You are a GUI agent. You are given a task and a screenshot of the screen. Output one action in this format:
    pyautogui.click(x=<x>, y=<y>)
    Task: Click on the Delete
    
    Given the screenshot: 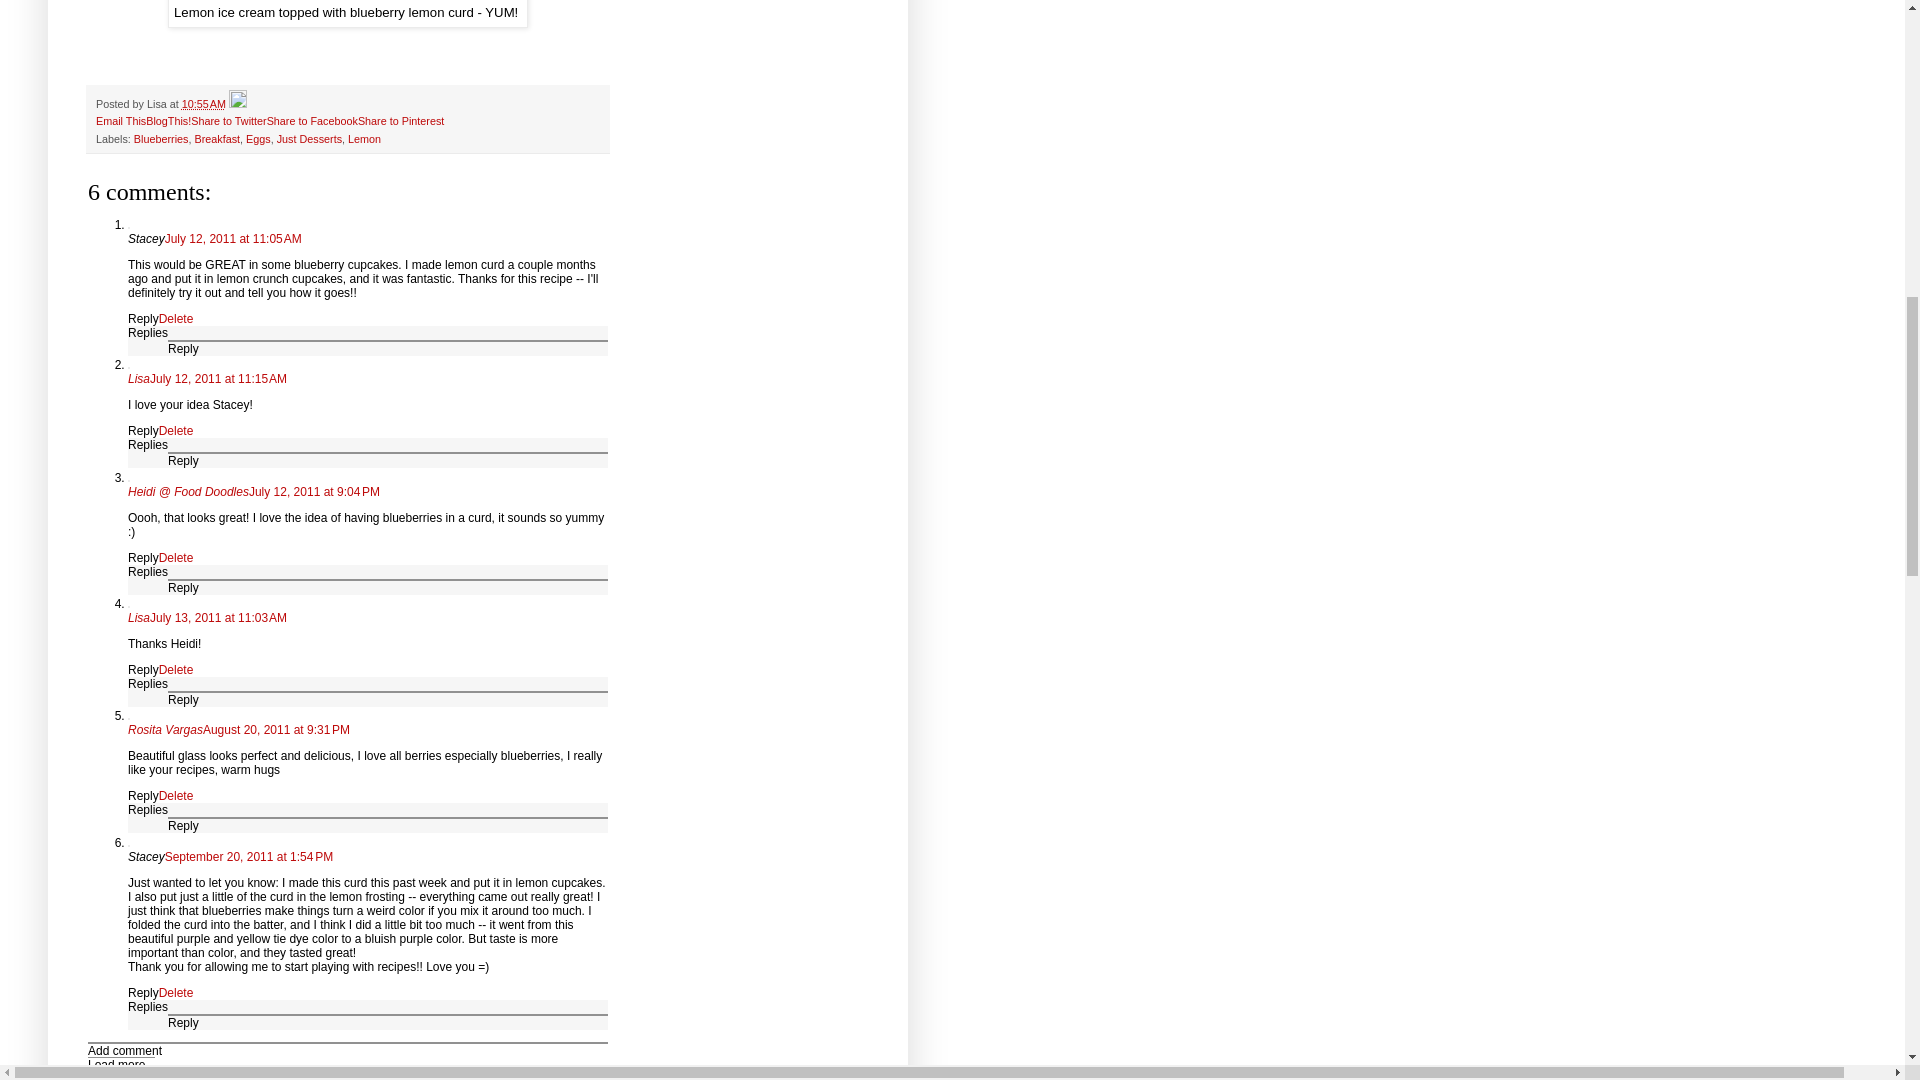 What is the action you would take?
    pyautogui.click(x=176, y=557)
    